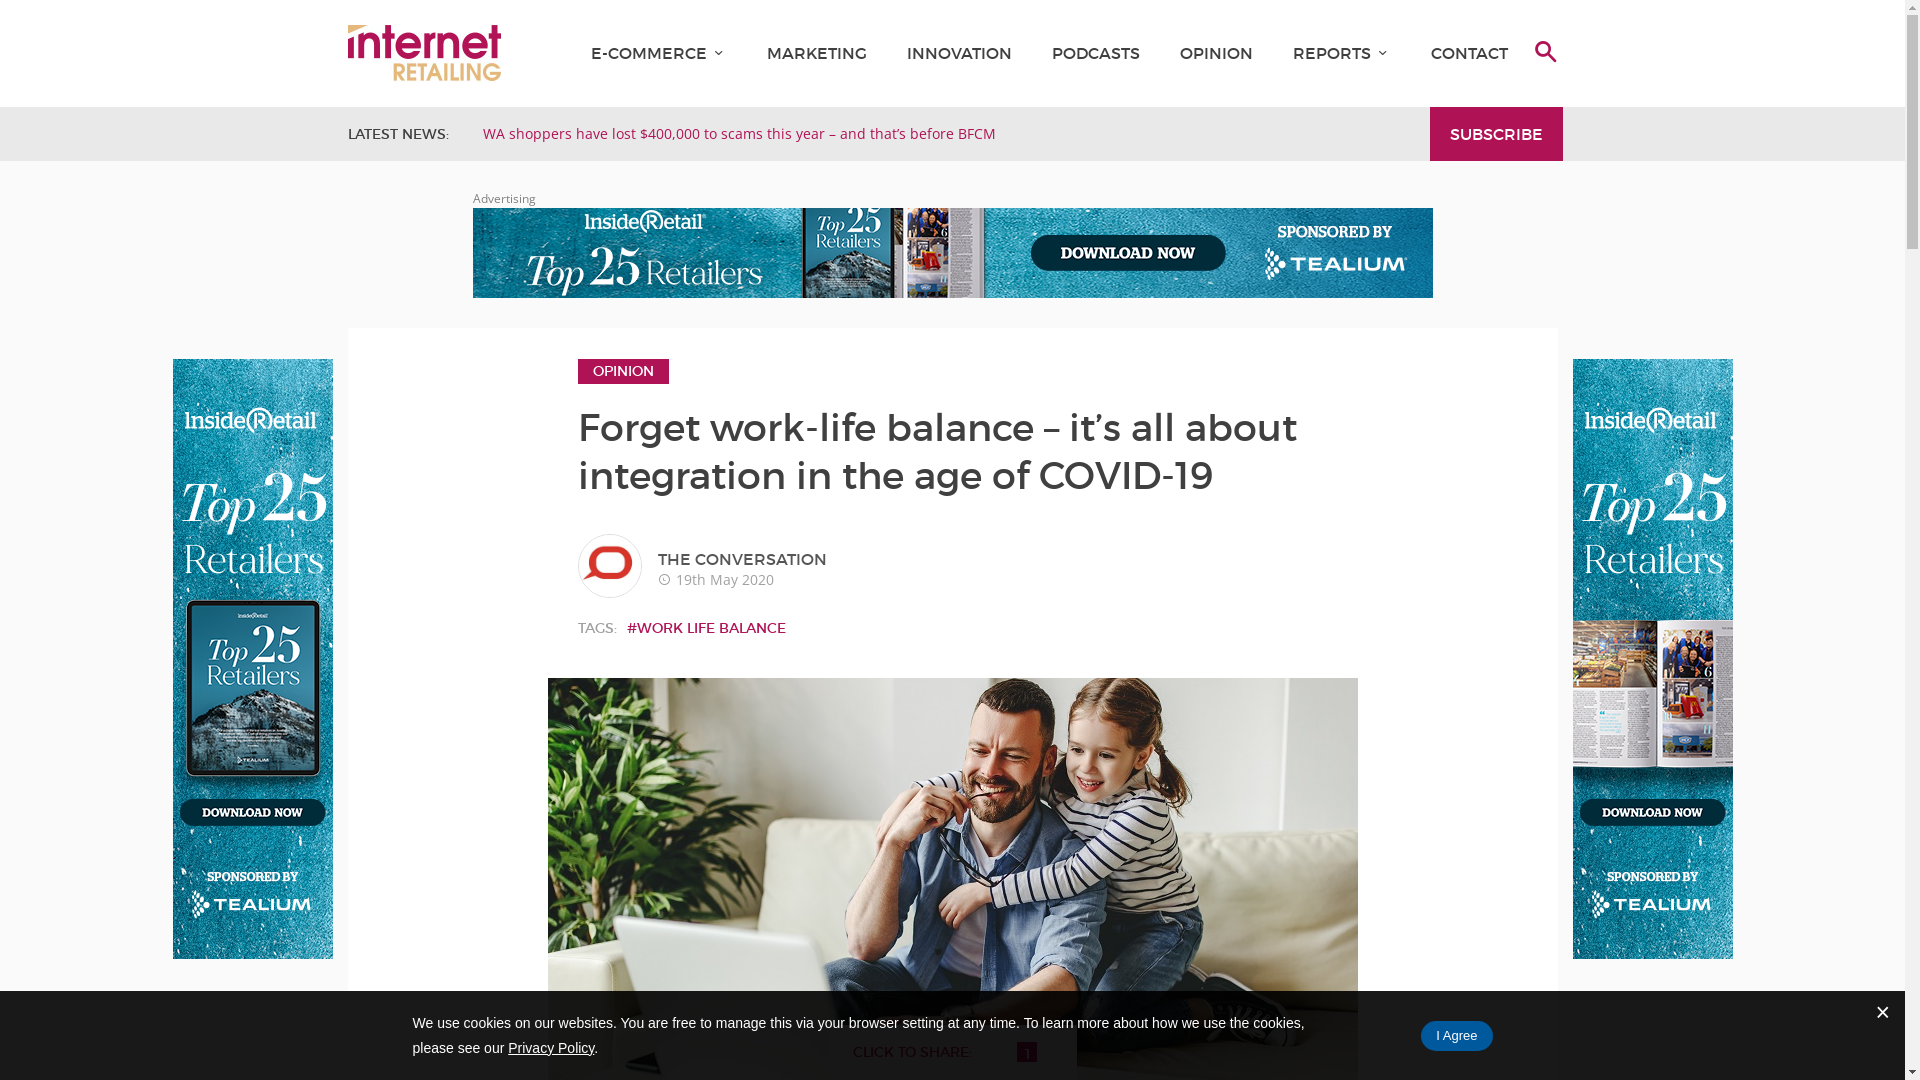 The width and height of the screenshot is (1920, 1080). I want to click on I Agree, so click(1456, 1035).